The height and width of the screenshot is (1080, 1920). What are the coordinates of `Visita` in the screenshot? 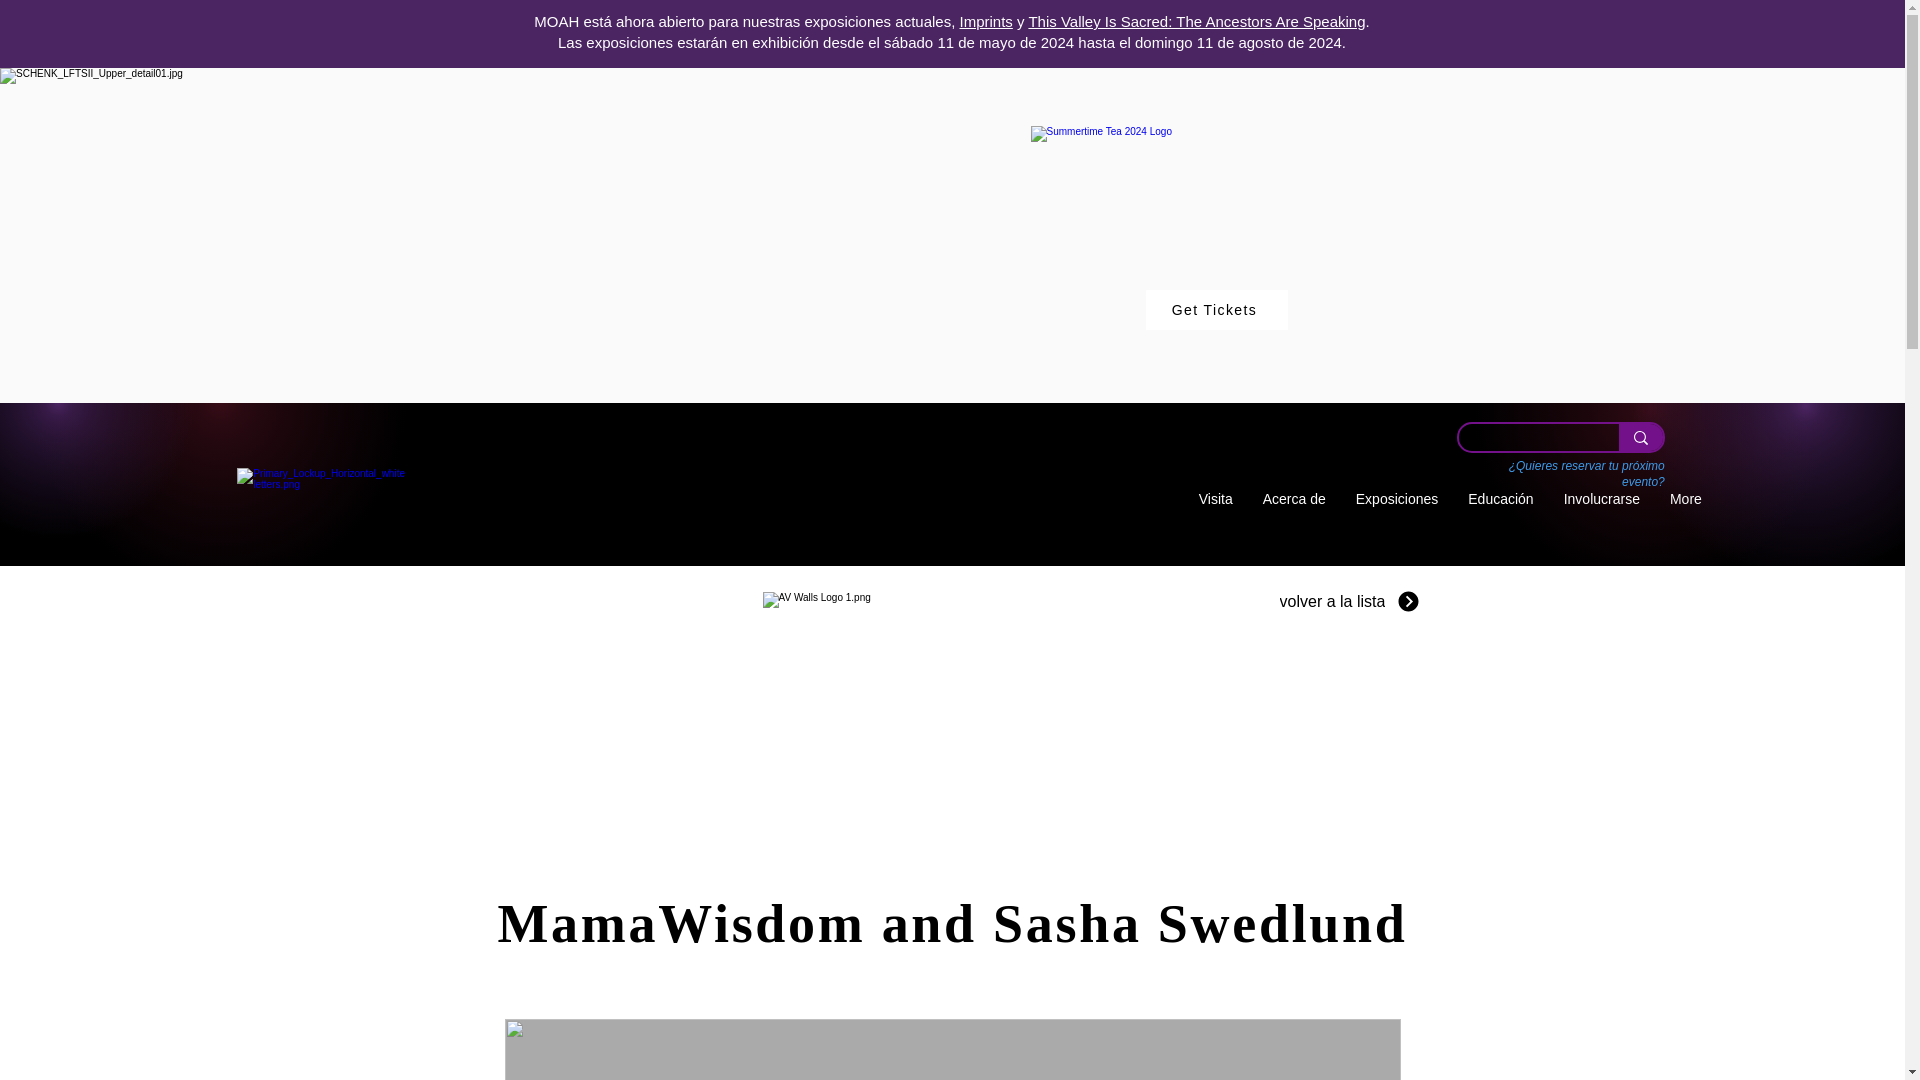 It's located at (1216, 510).